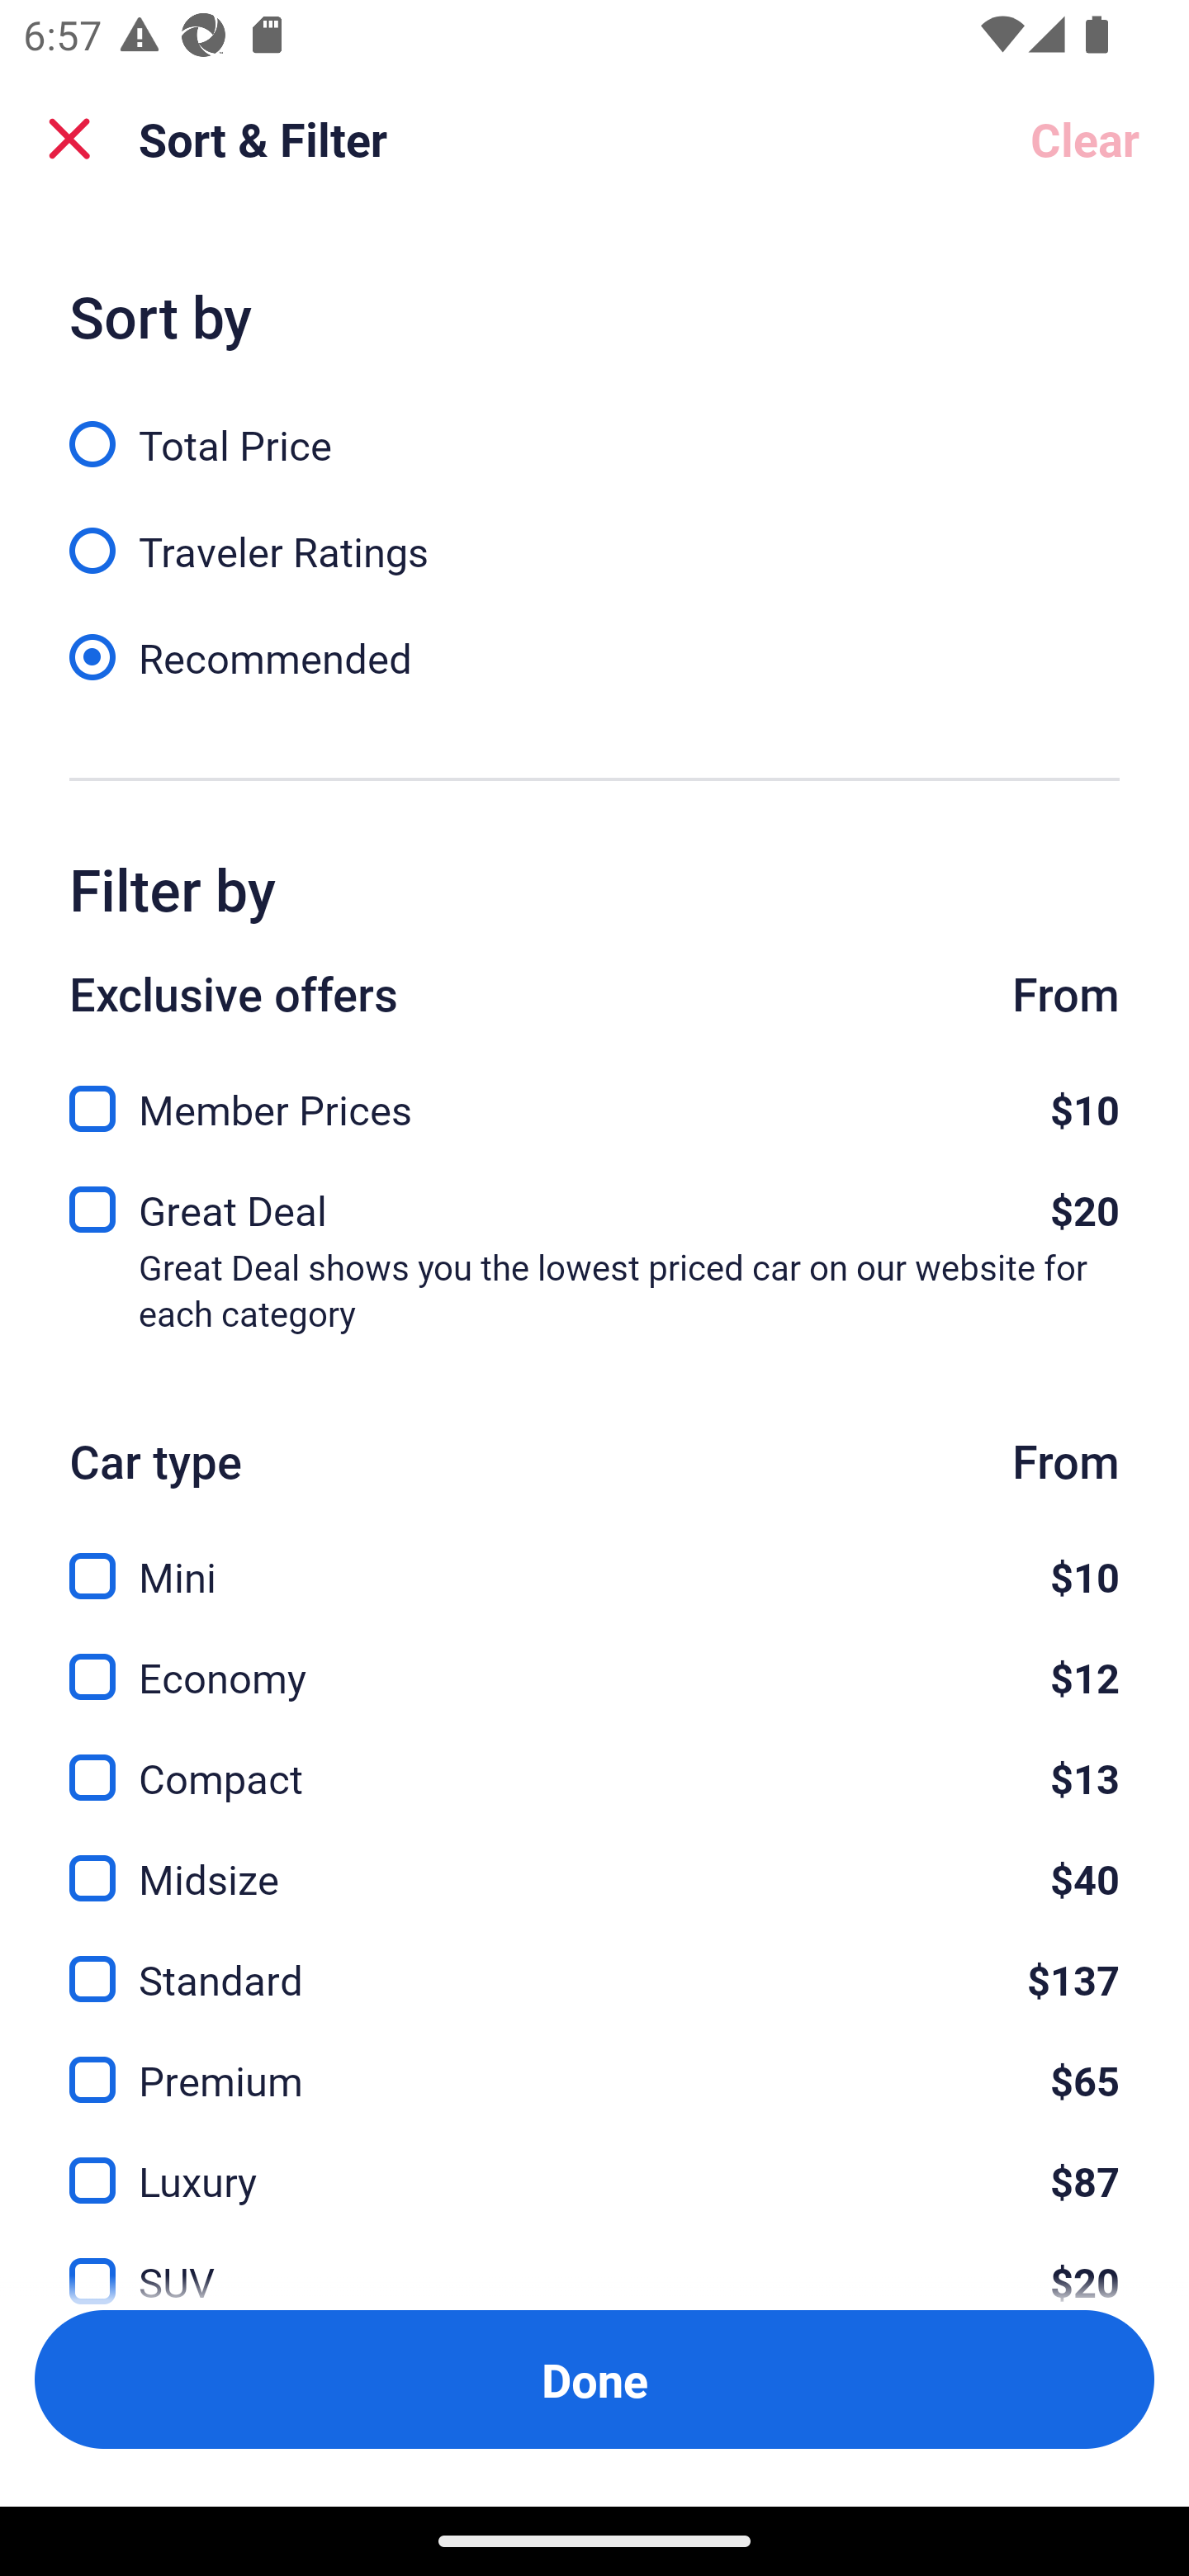  I want to click on Total Price, so click(594, 426).